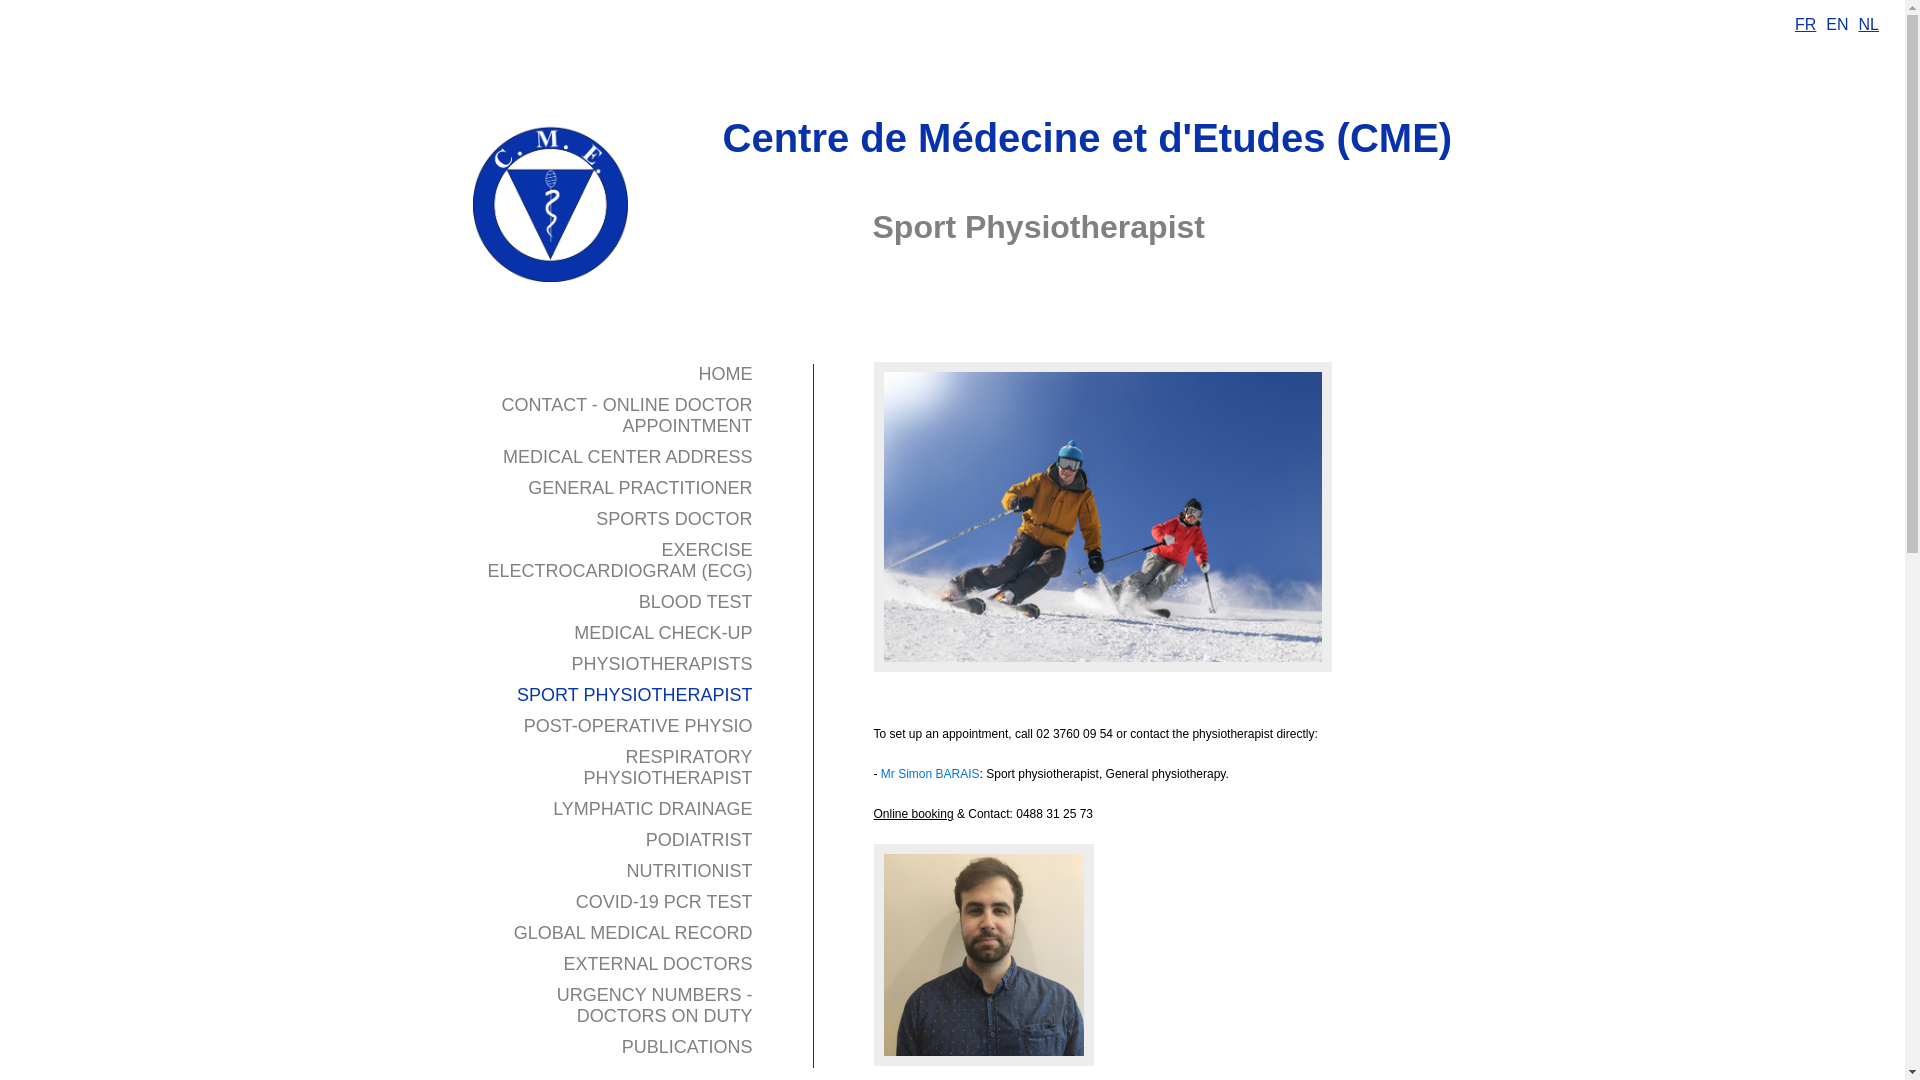 This screenshot has height=1080, width=1920. I want to click on GENERAL PRACTITIONER, so click(640, 508).